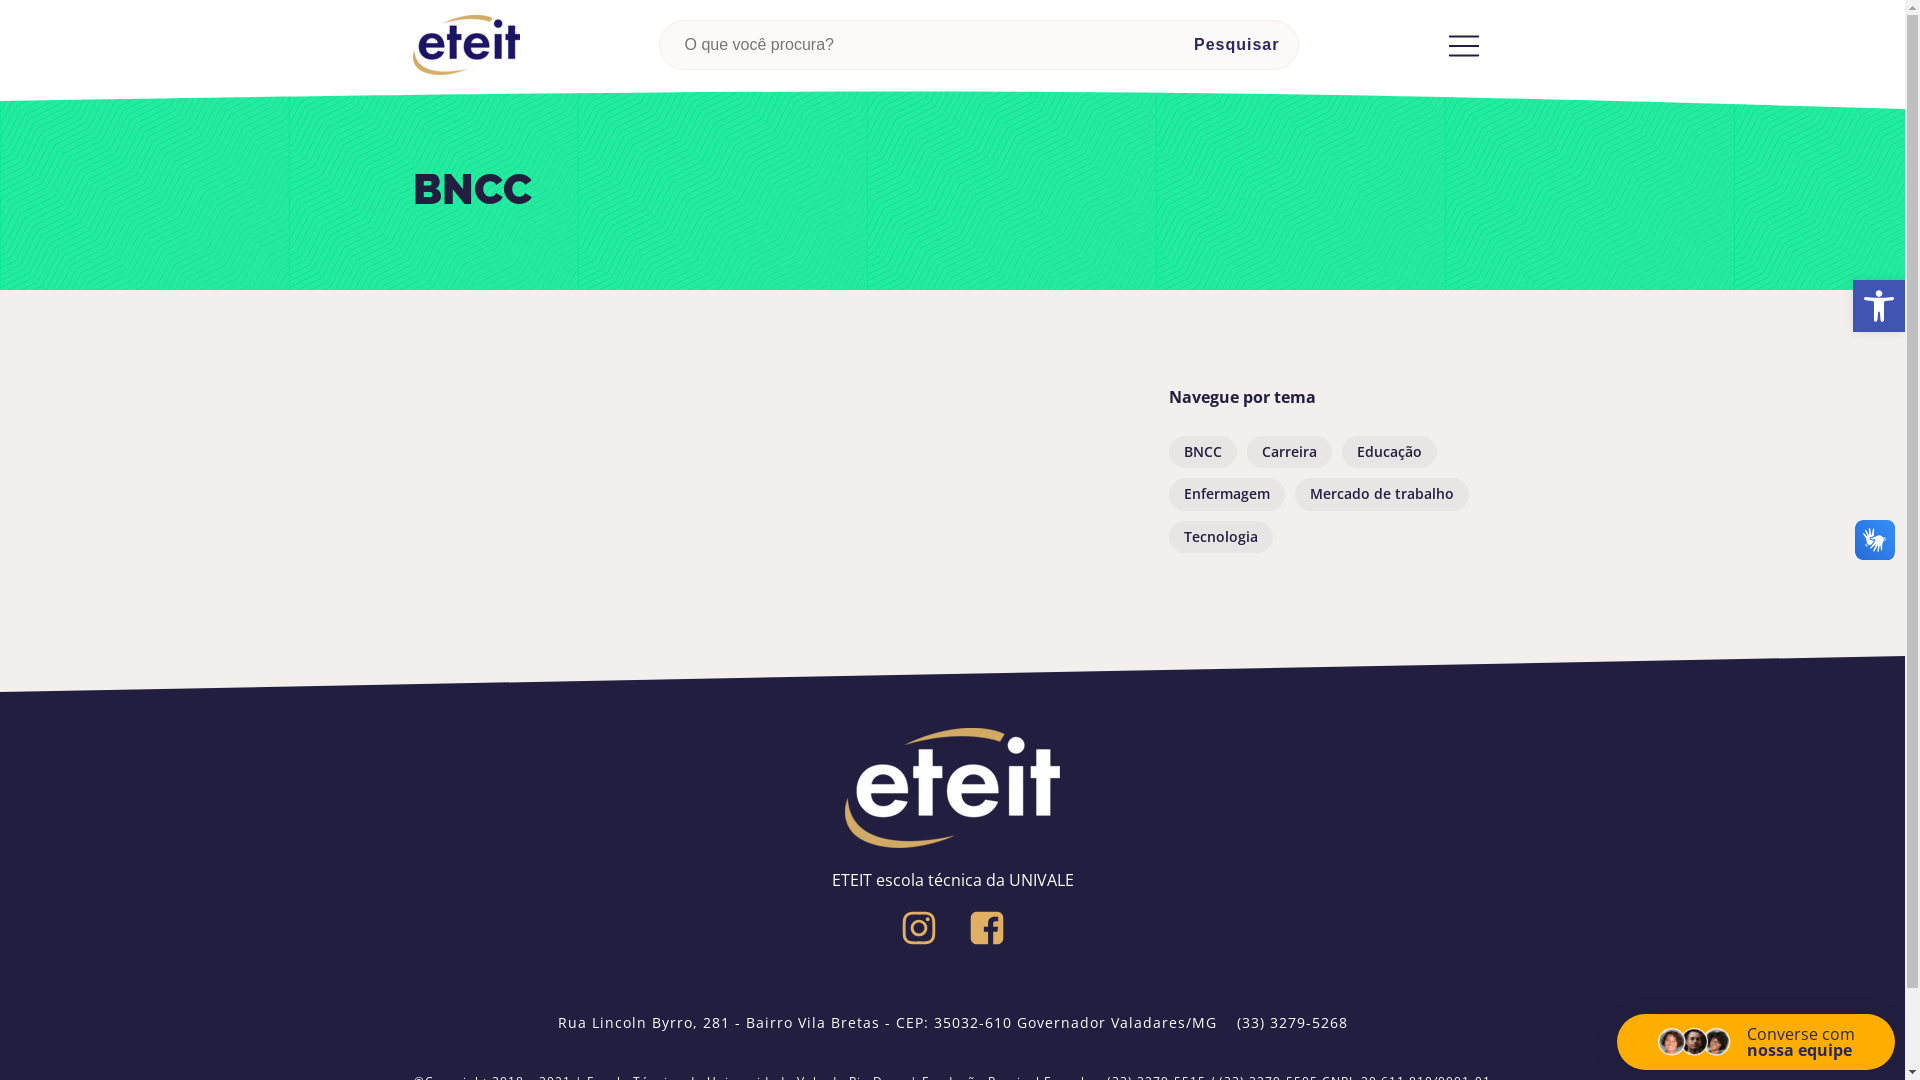 This screenshot has height=1080, width=1920. I want to click on Enfermagem, so click(1226, 494).